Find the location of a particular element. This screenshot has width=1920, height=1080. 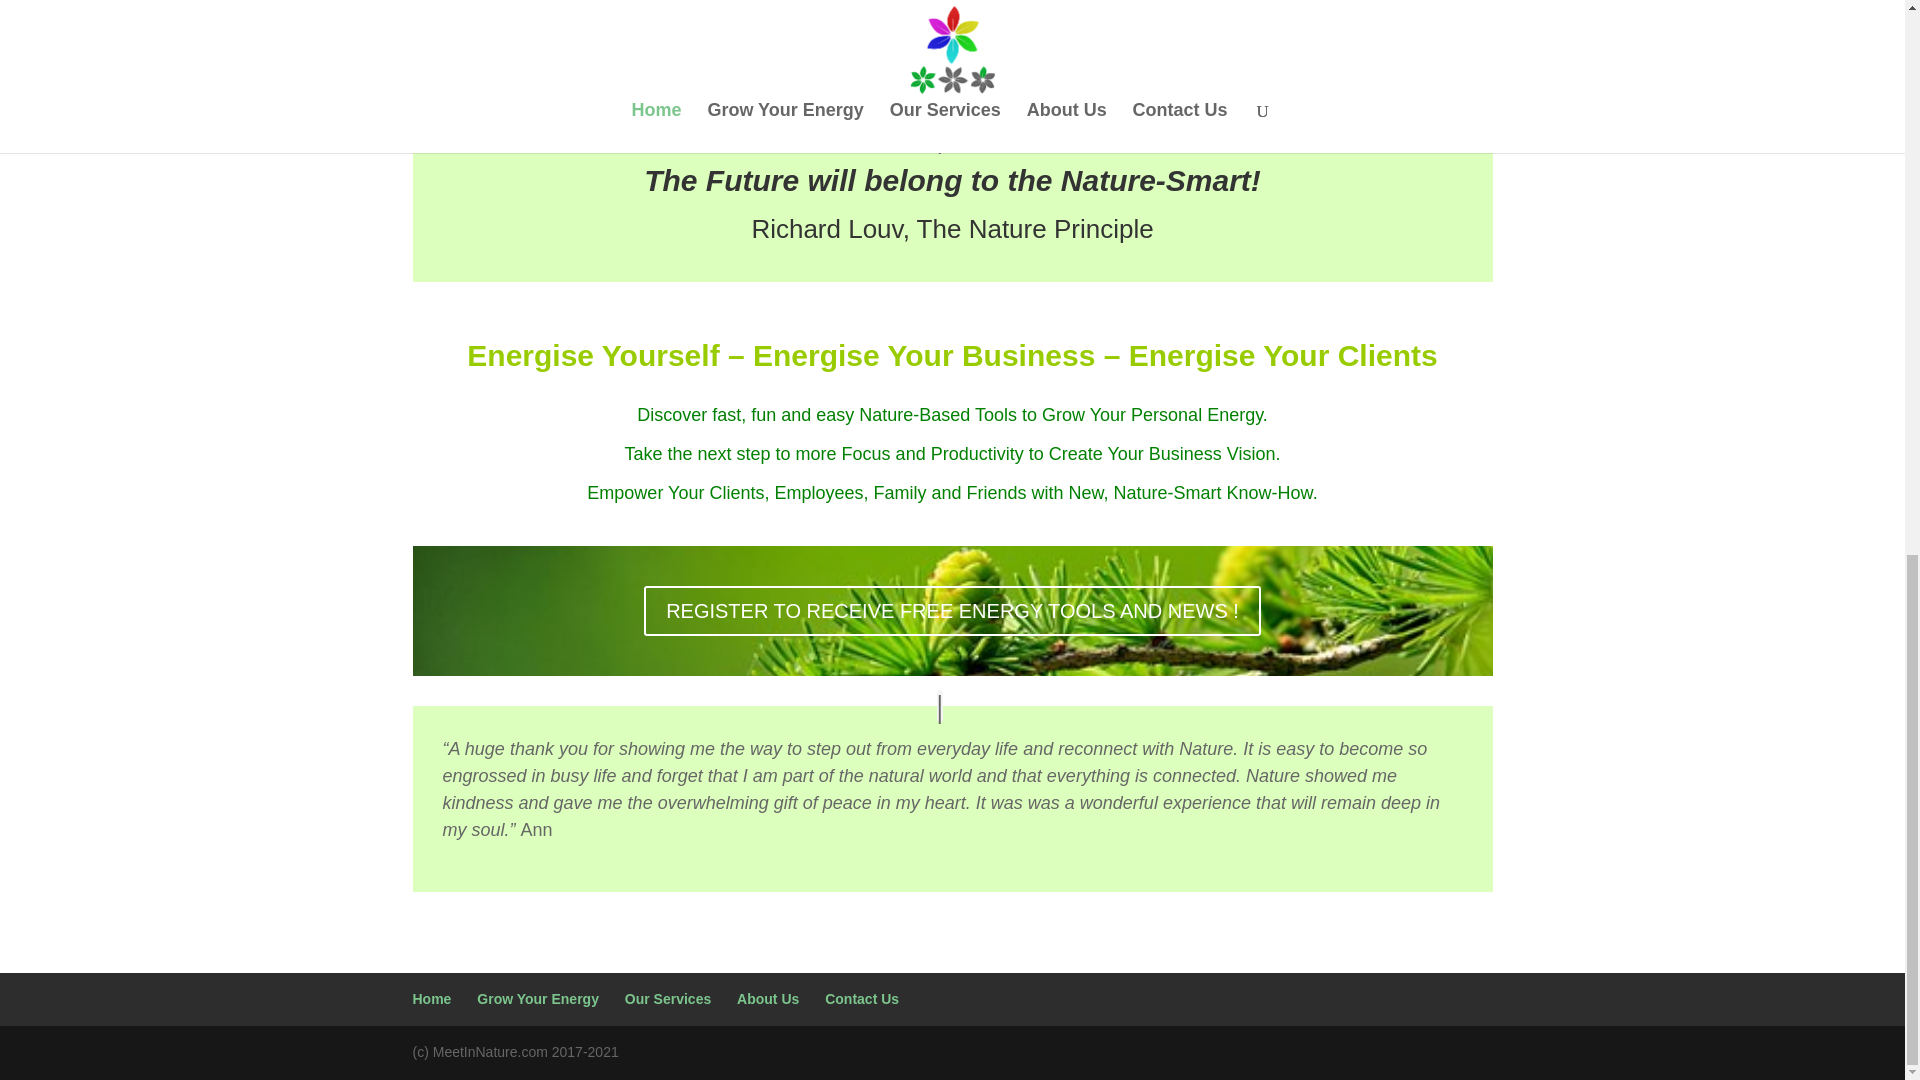

REGISTER TO RECEIVE FREE ENERGY TOOLS AND NEWS ! is located at coordinates (952, 611).